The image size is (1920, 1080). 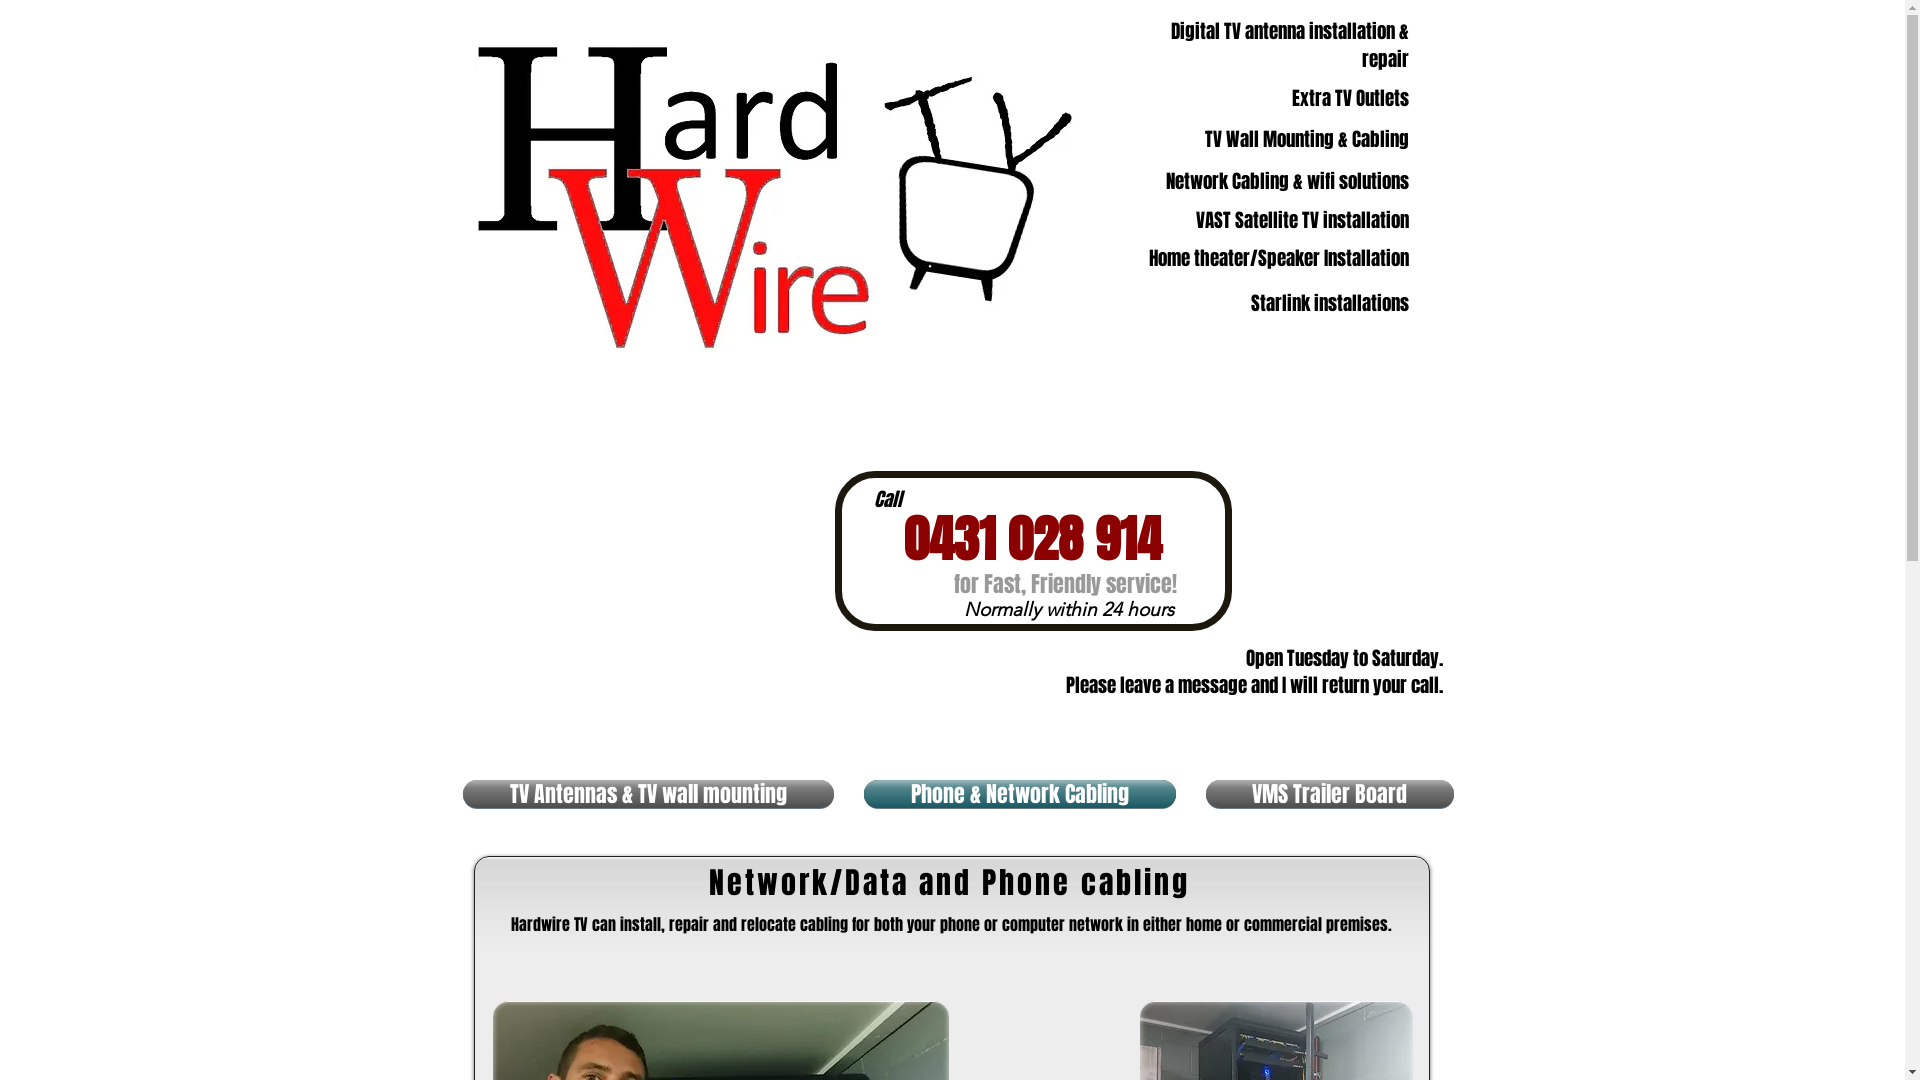 What do you see at coordinates (774, 196) in the screenshot?
I see `TV antenna` at bounding box center [774, 196].